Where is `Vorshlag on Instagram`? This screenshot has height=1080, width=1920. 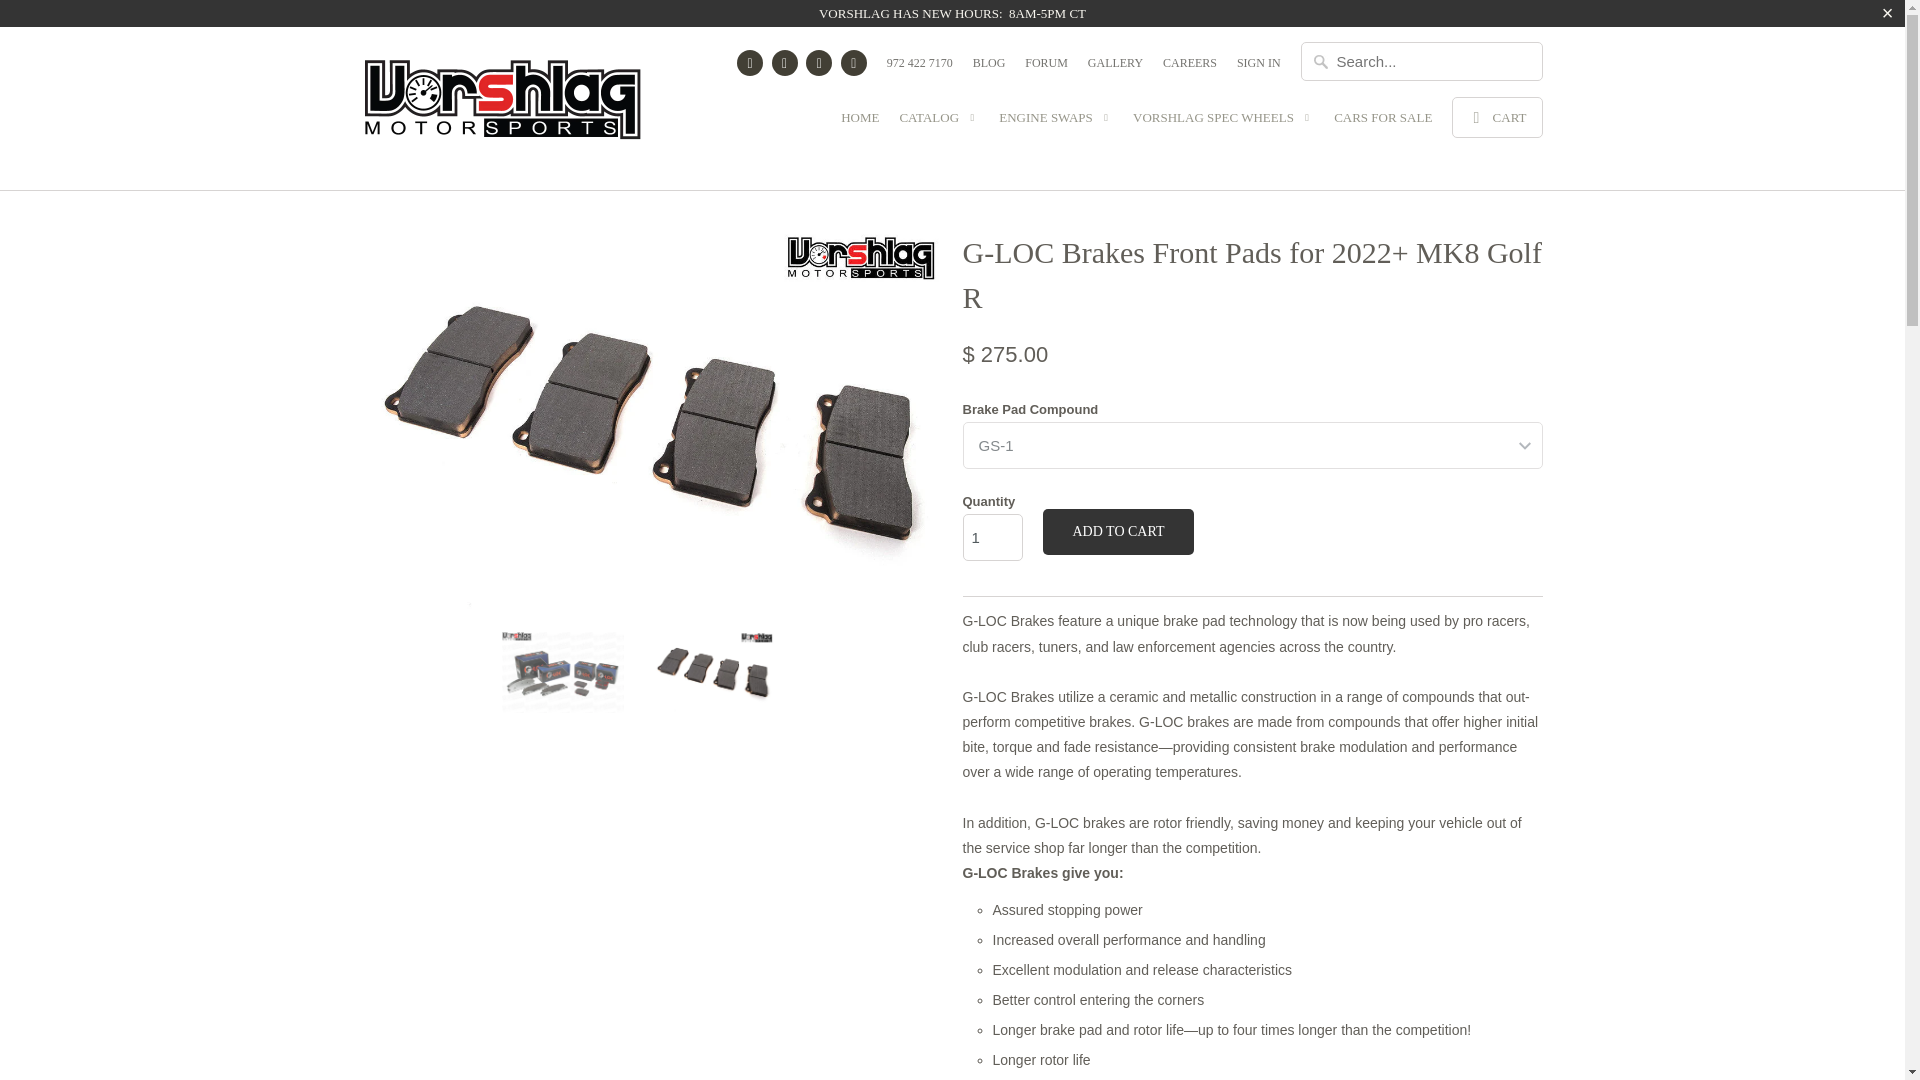
Vorshlag on Instagram is located at coordinates (818, 62).